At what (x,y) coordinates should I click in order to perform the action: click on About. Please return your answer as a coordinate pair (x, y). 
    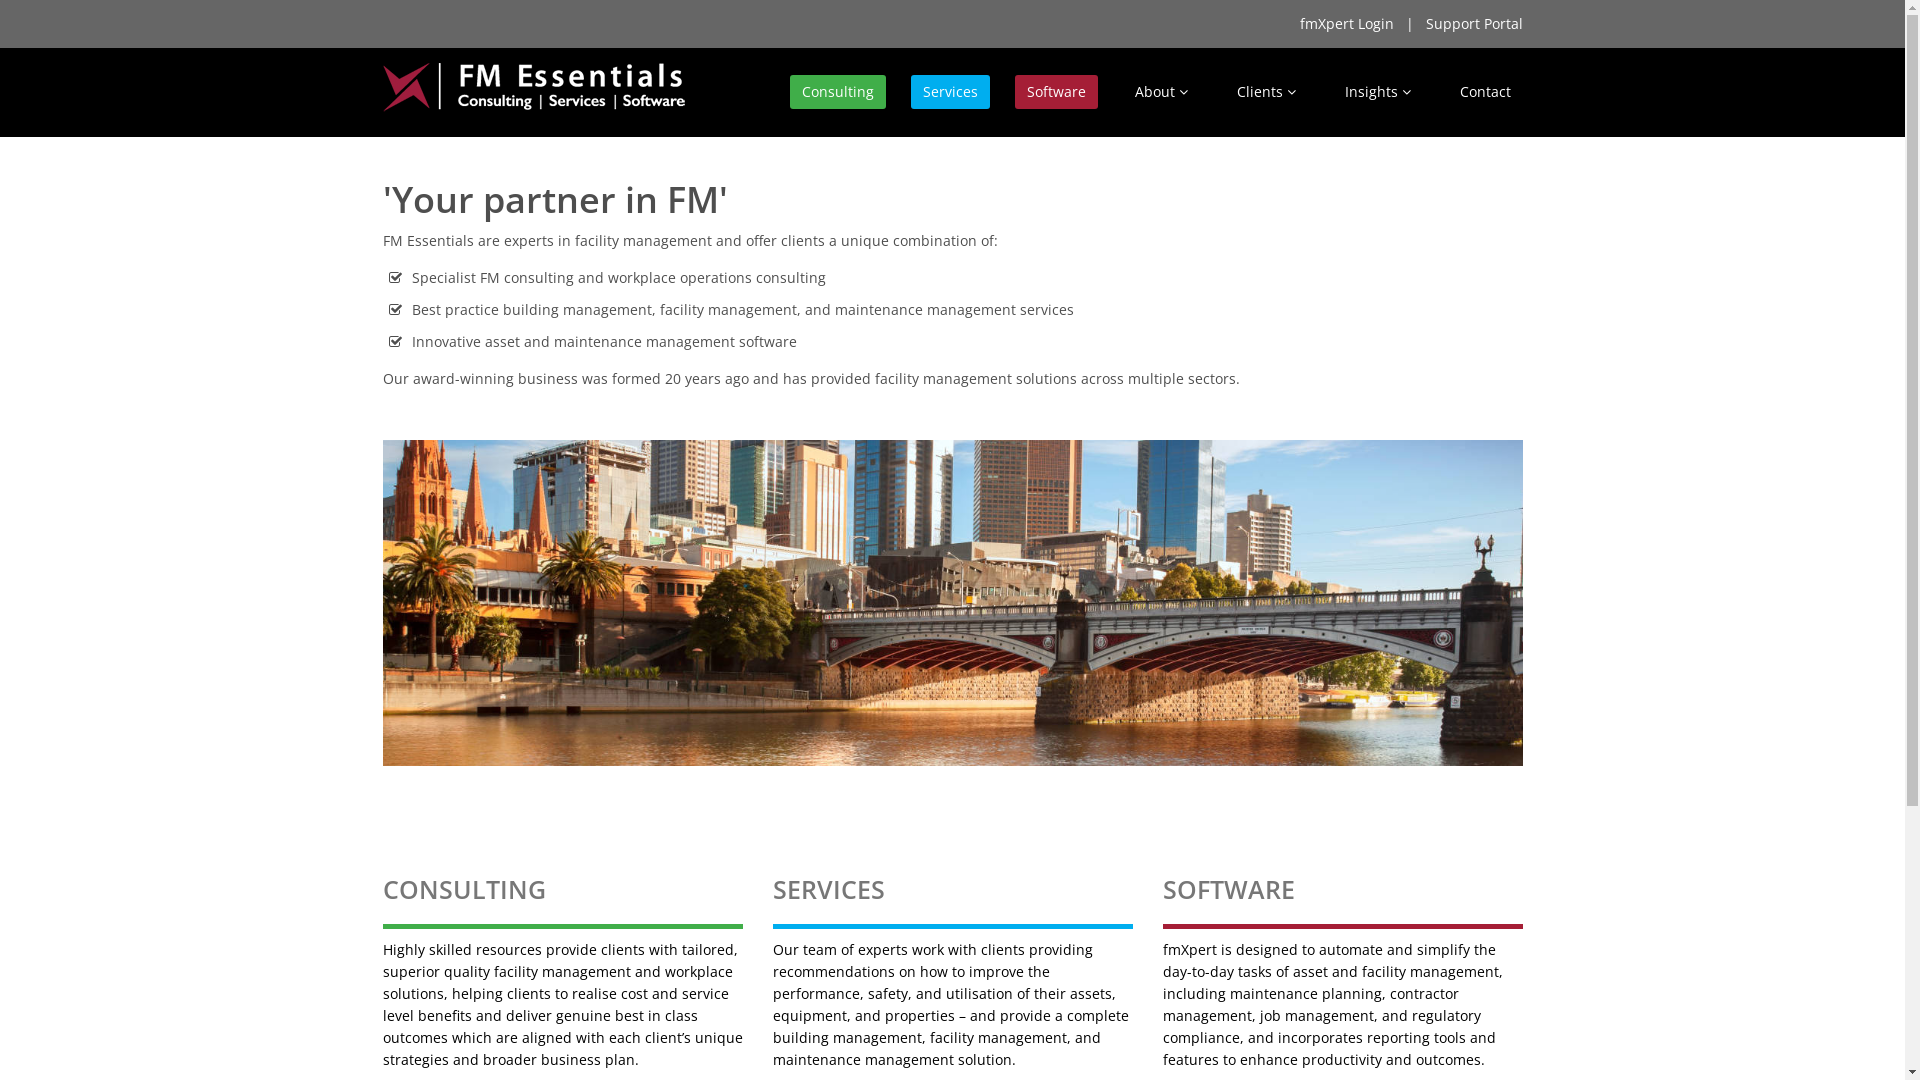
    Looking at the image, I should click on (1160, 92).